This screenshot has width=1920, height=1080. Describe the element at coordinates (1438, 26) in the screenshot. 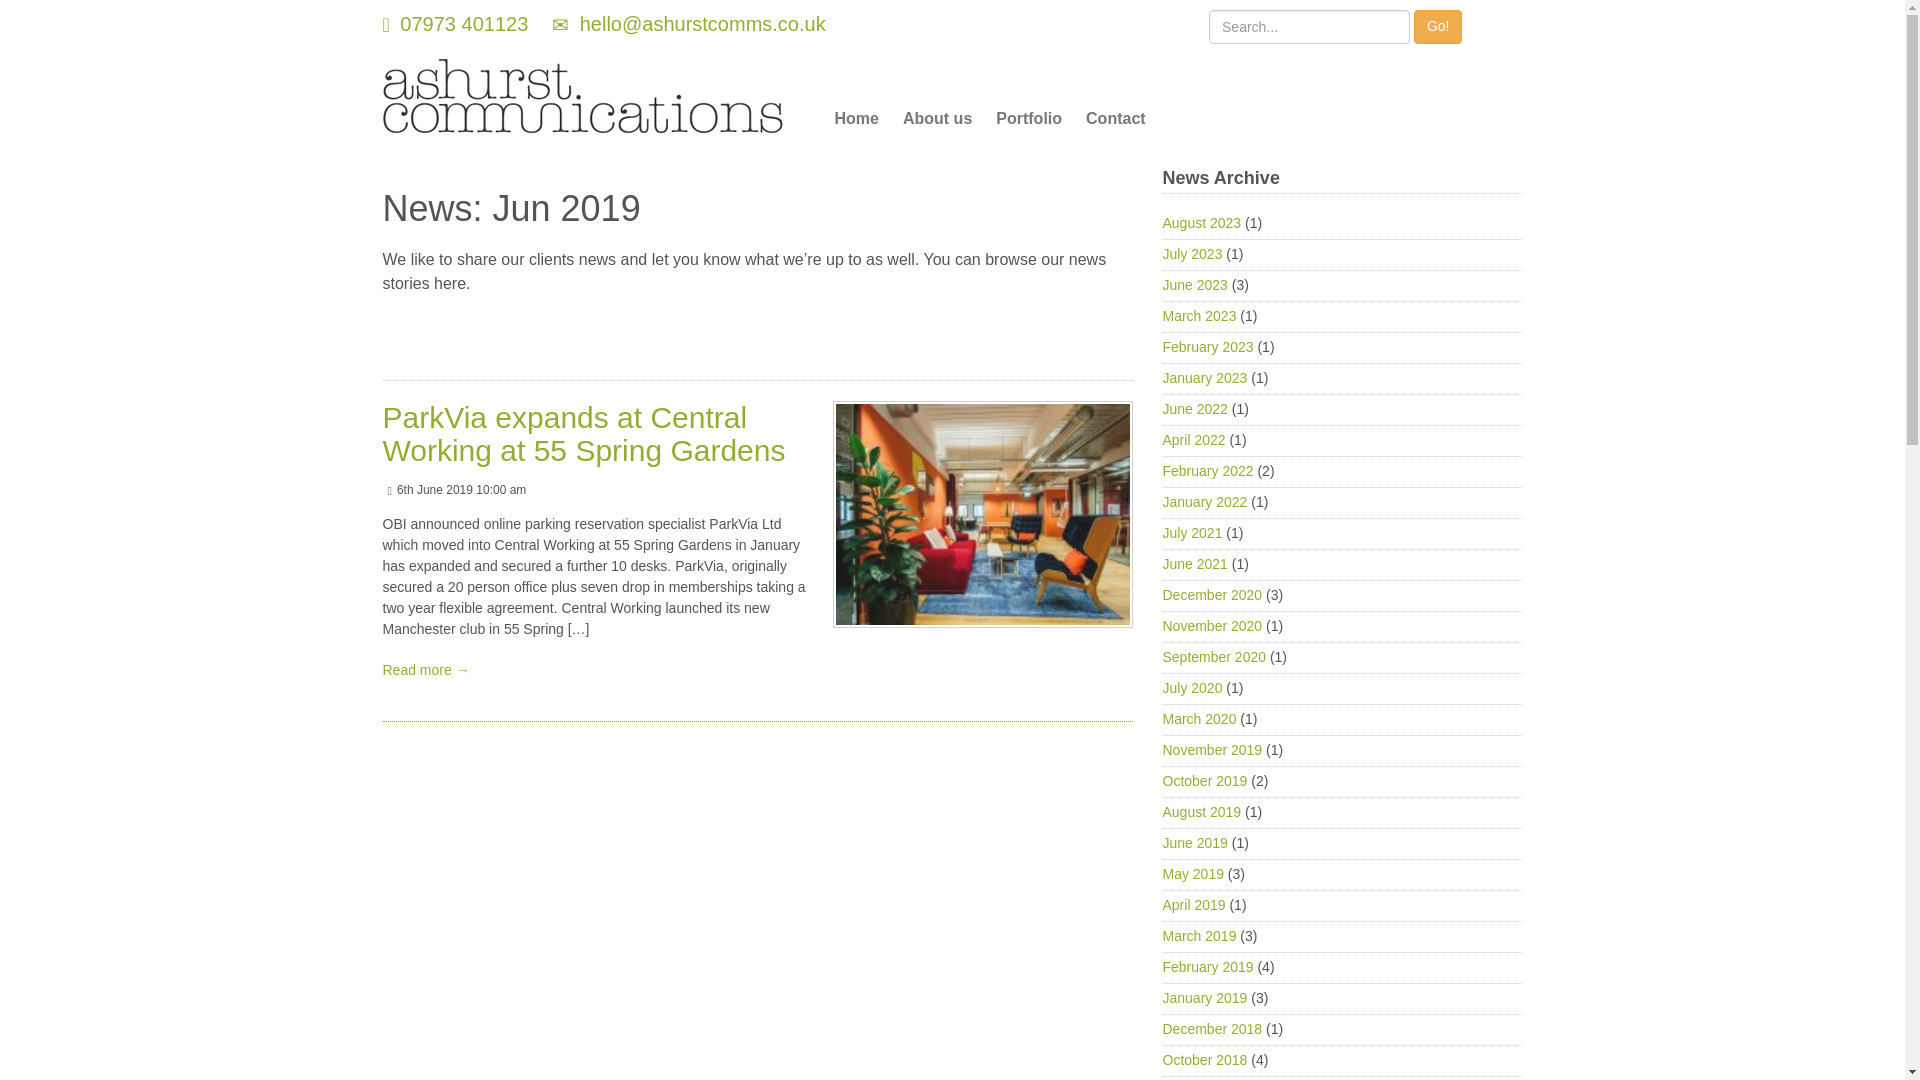

I see `Go!` at that location.